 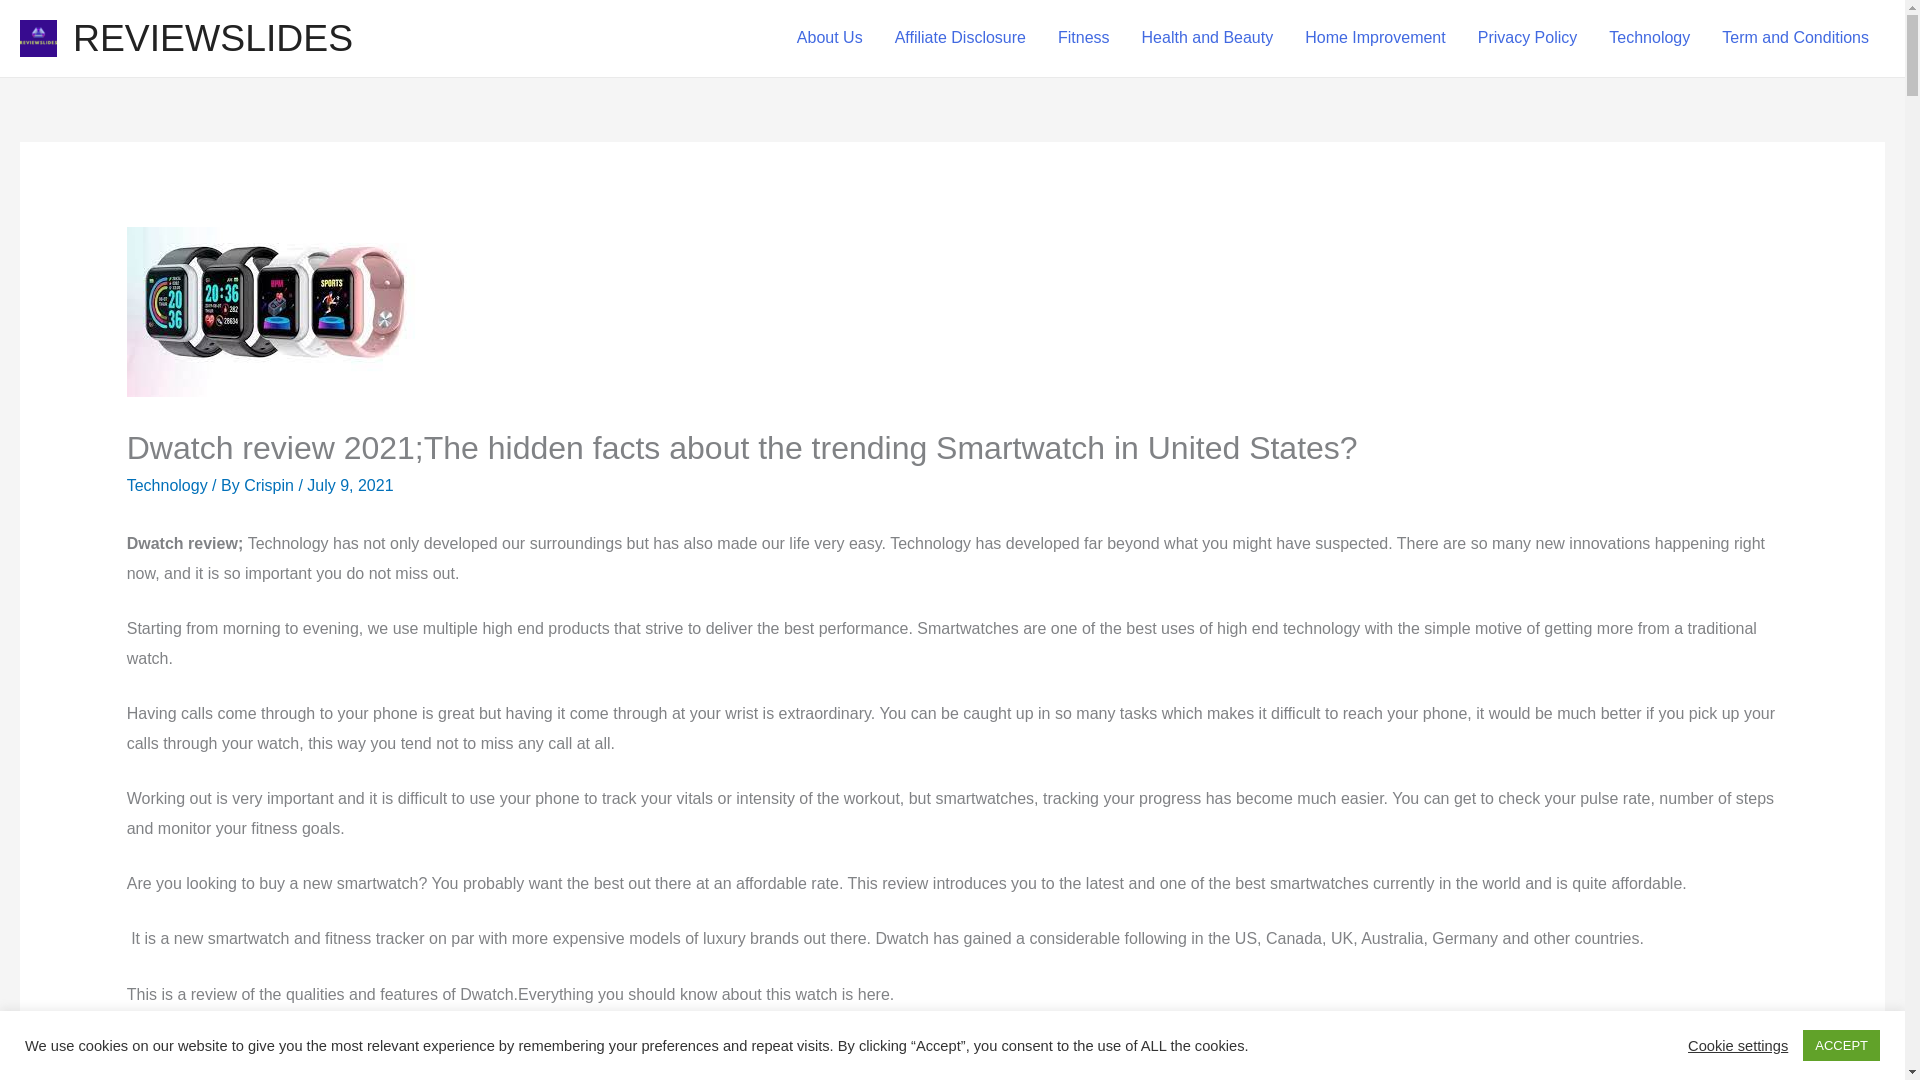 I want to click on Crispin, so click(x=270, y=485).